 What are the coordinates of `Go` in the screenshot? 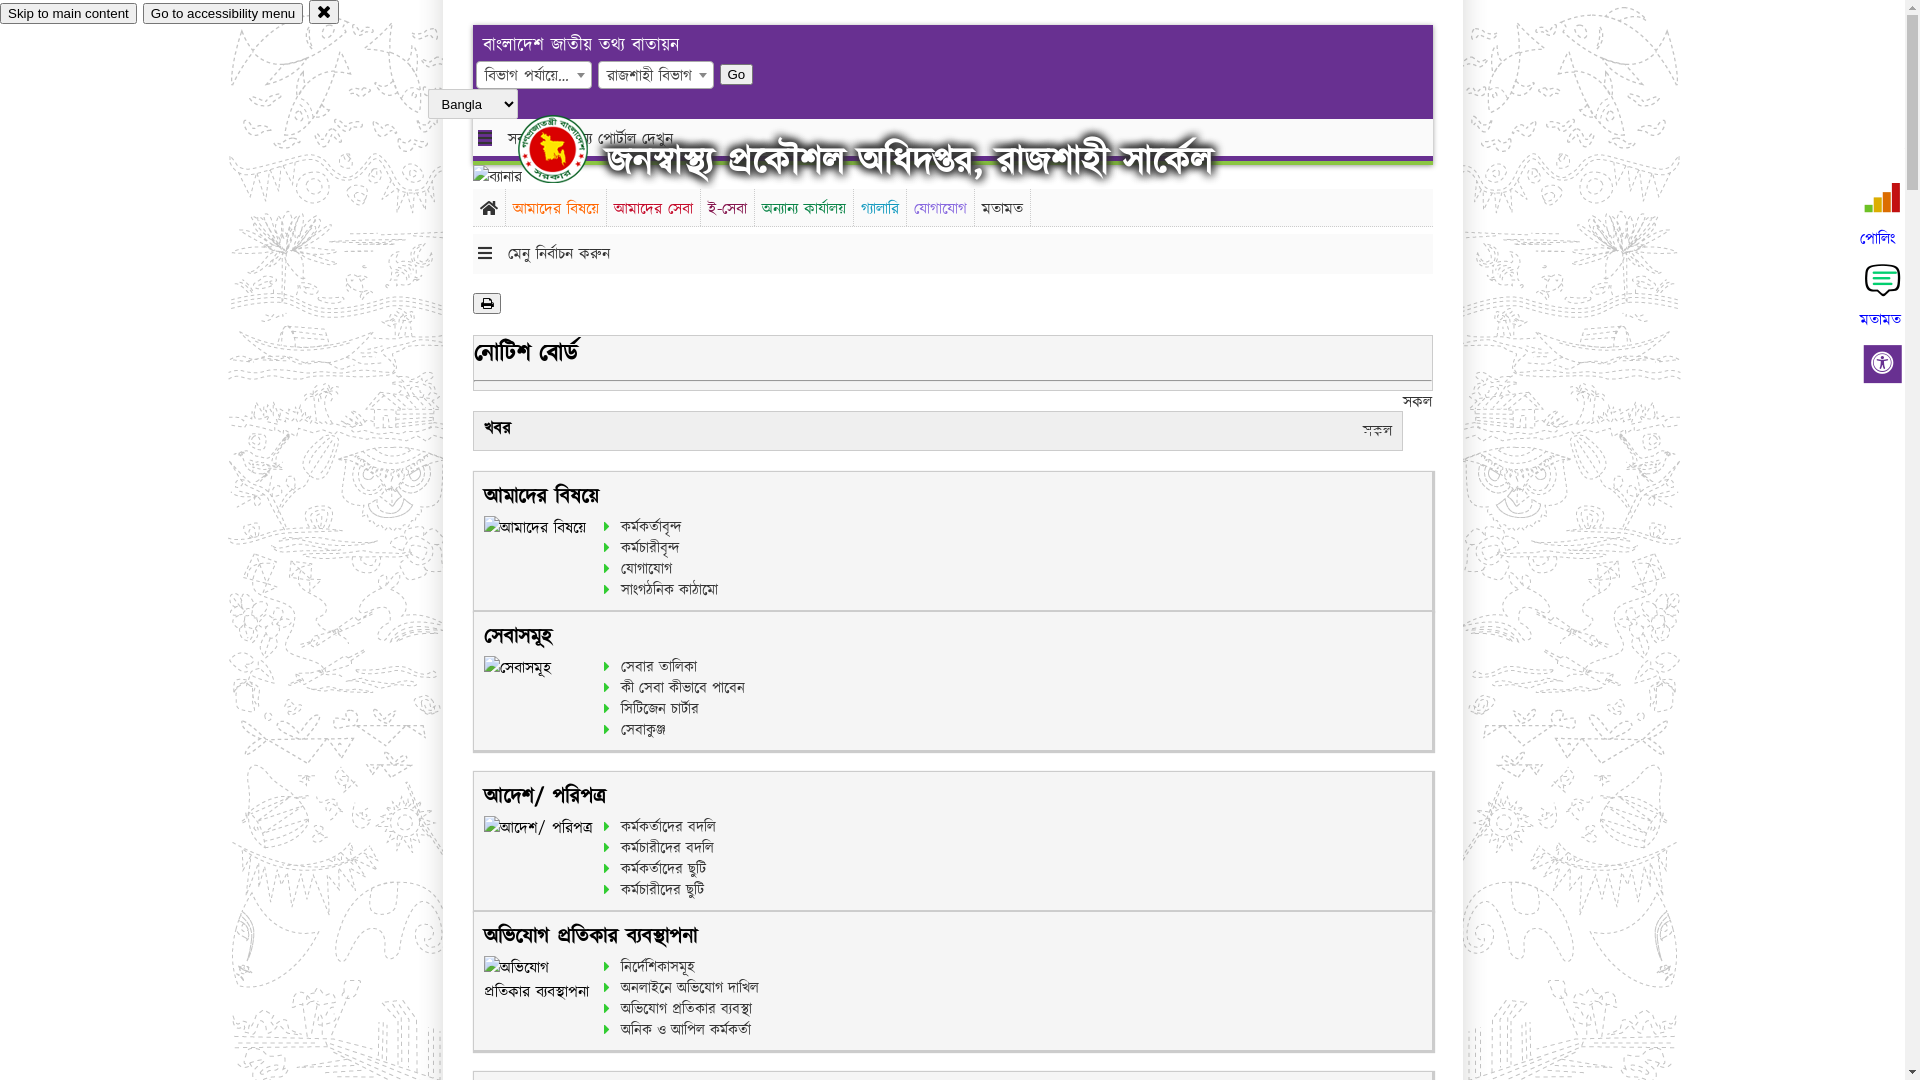 It's located at (737, 74).